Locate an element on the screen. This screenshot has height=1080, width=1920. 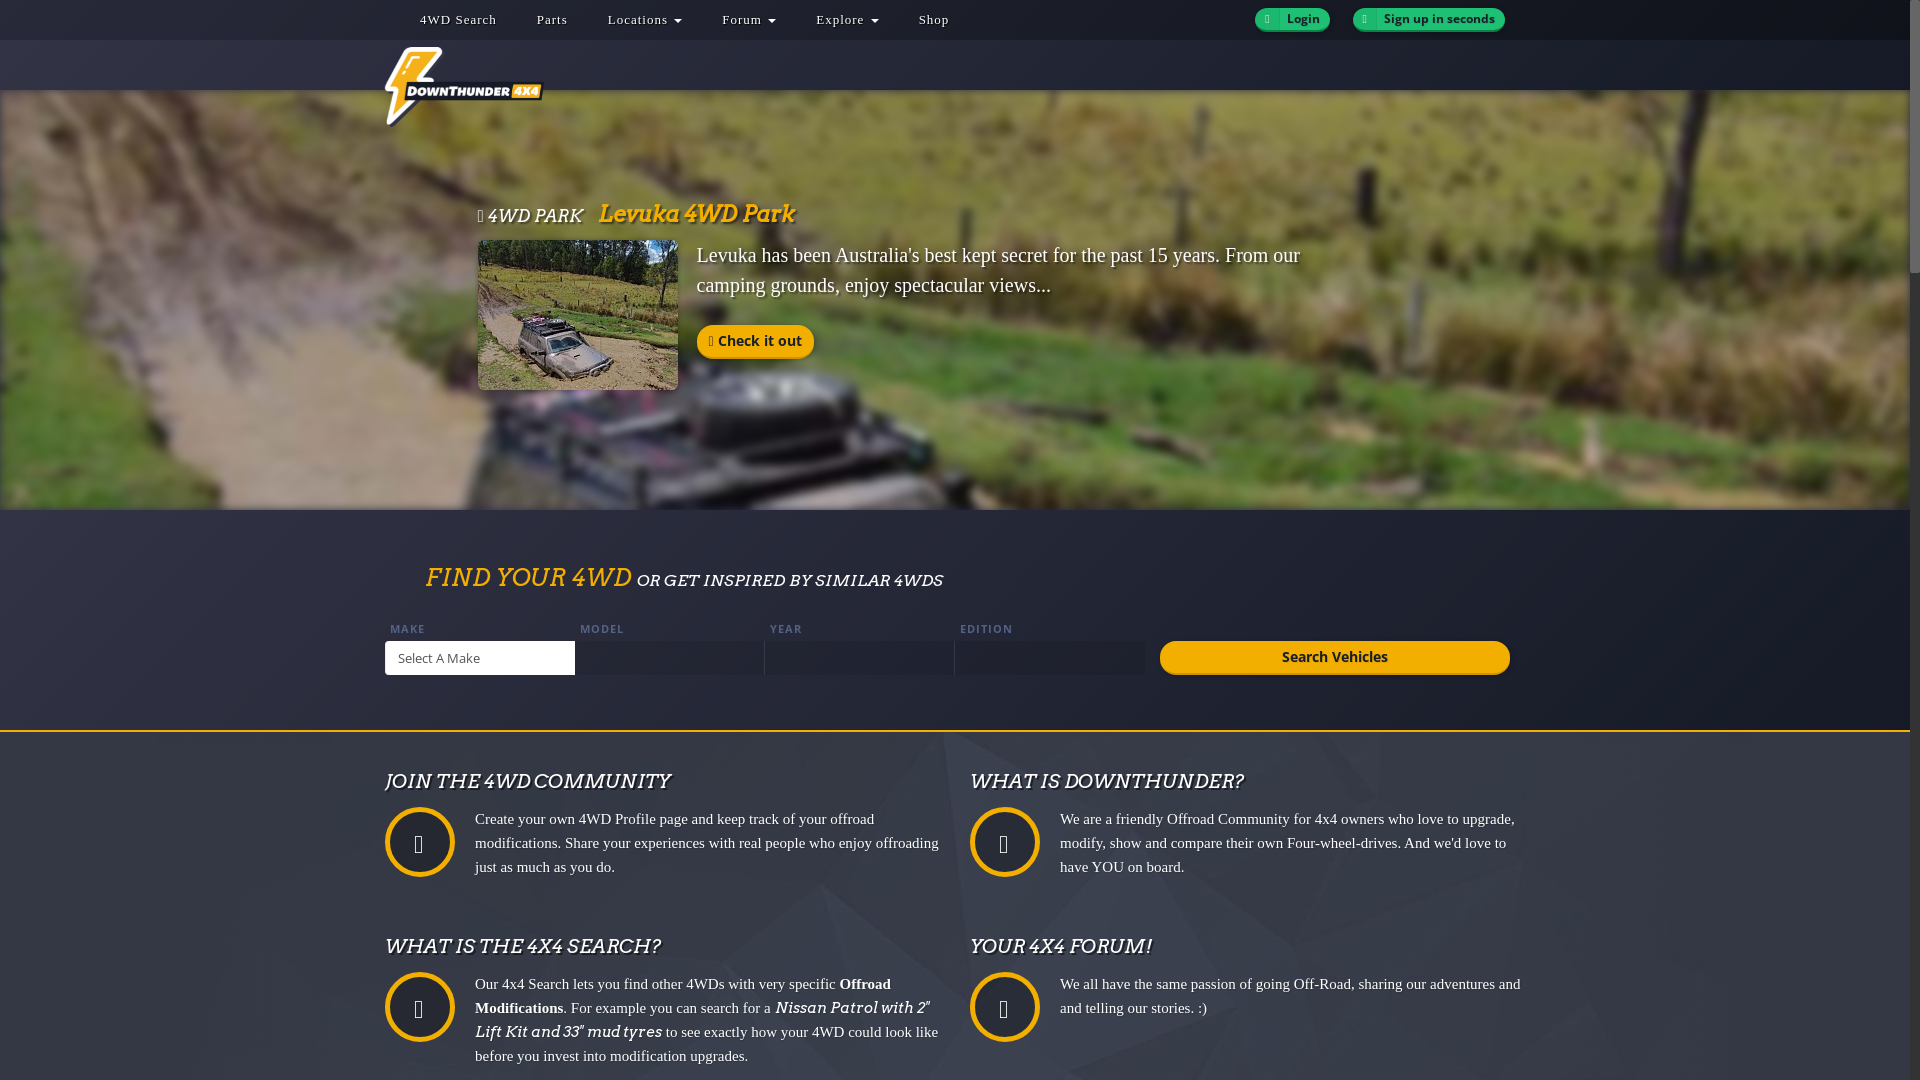
Locations is located at coordinates (646, 20).